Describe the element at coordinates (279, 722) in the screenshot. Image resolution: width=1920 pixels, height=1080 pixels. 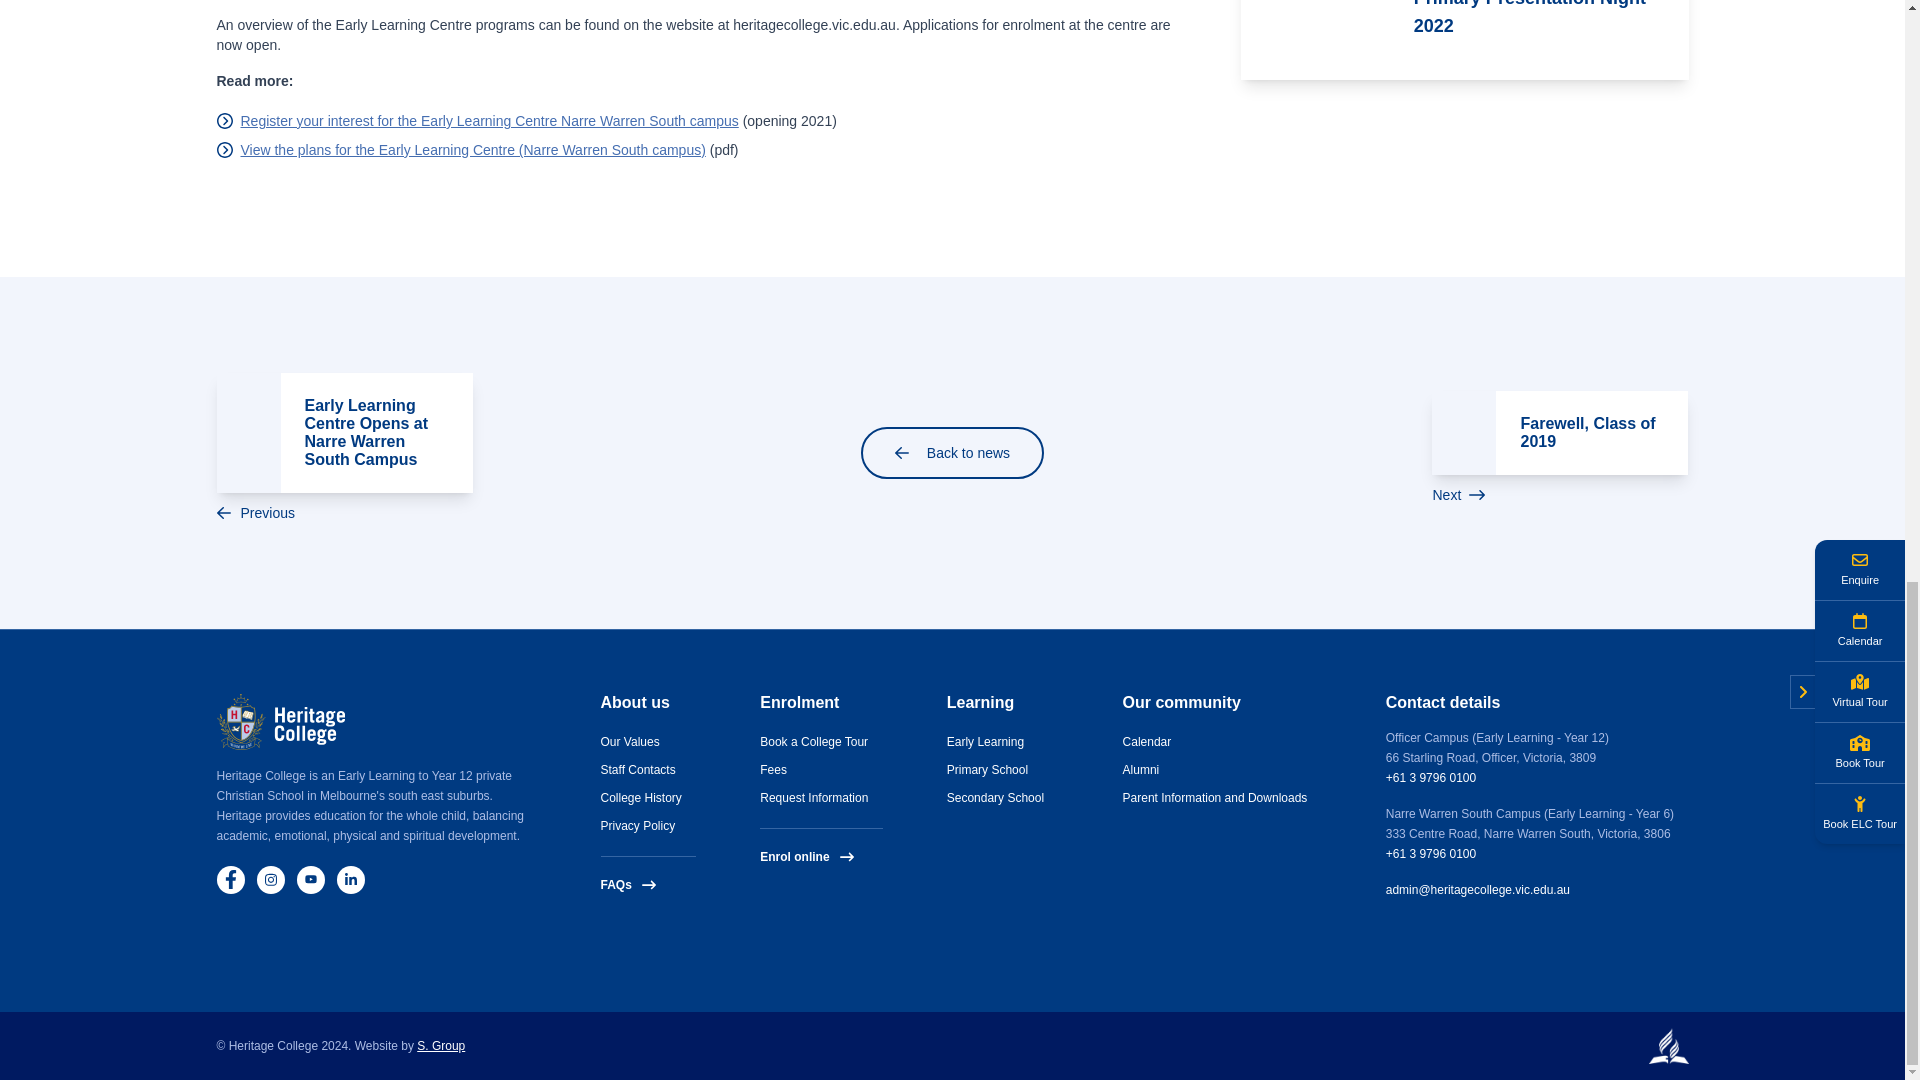
I see `Heritage College` at that location.